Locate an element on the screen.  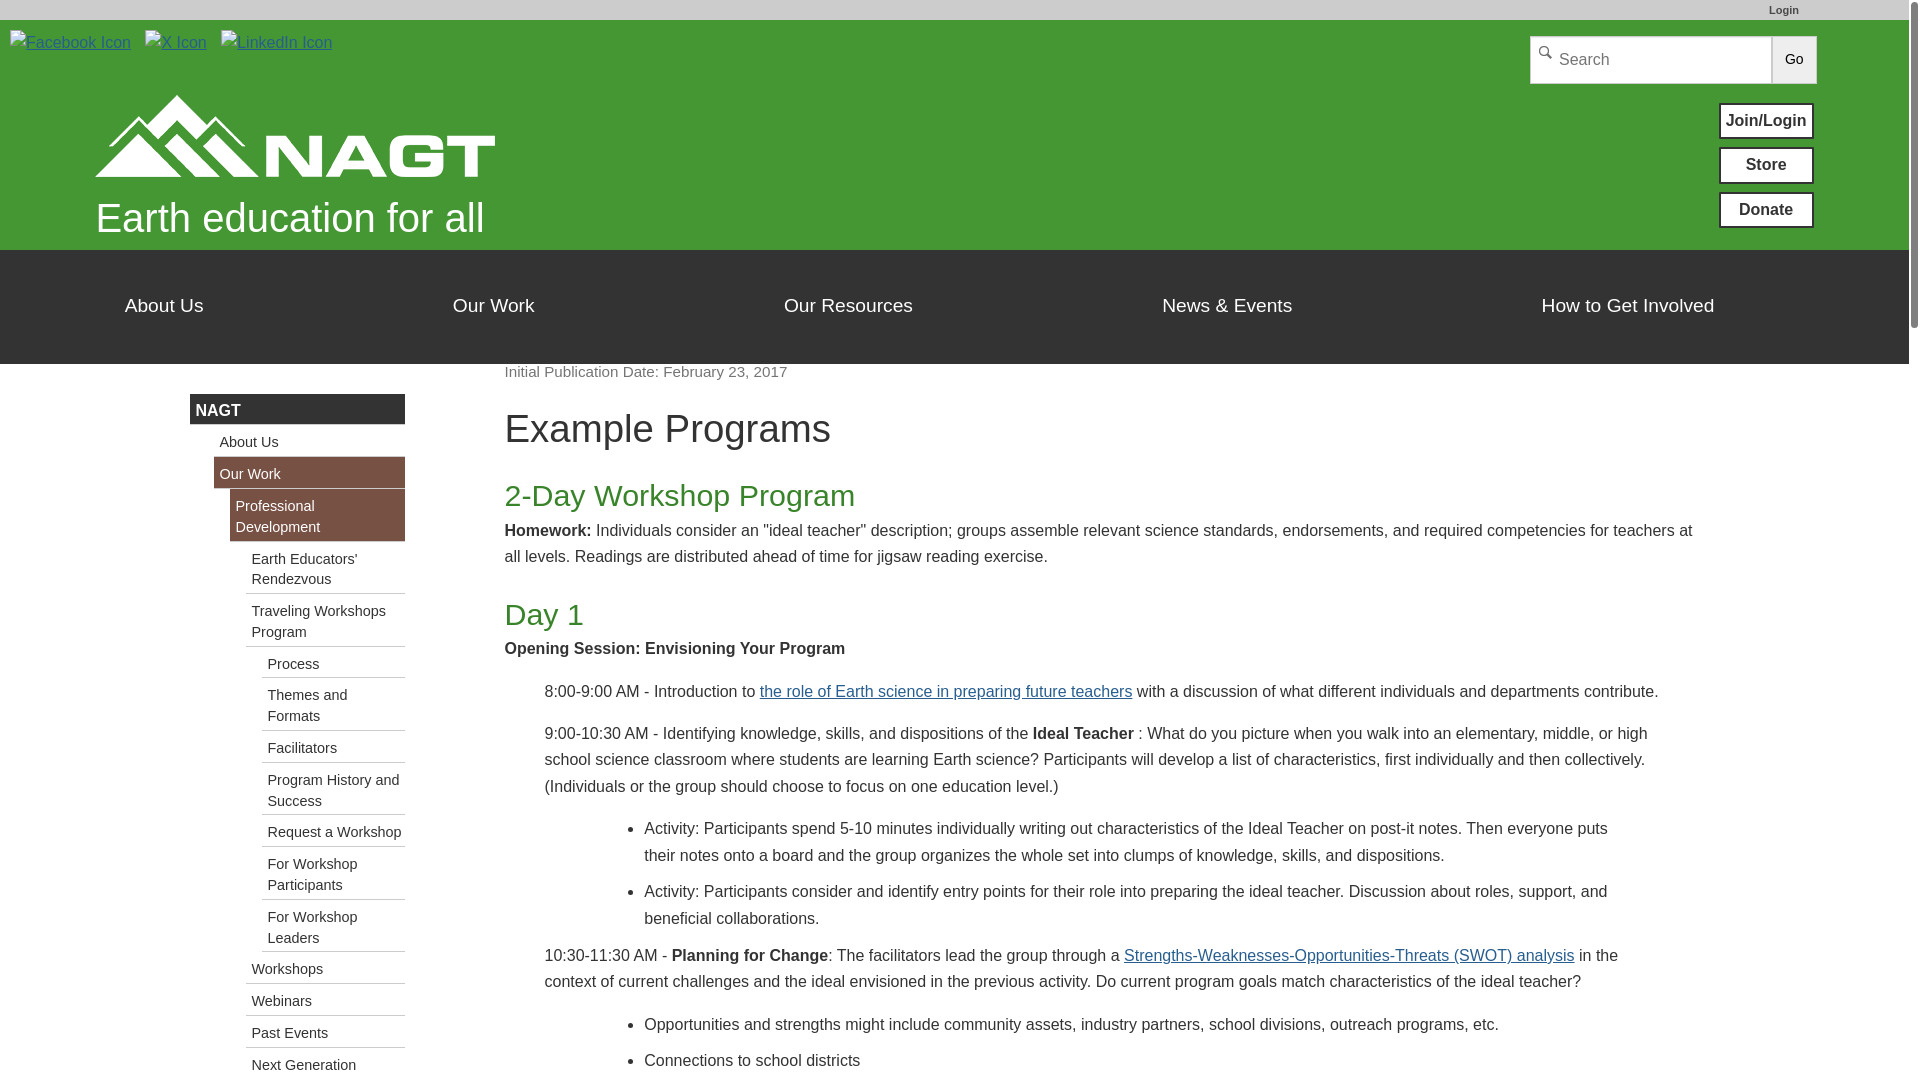
Our Work is located at coordinates (493, 306).